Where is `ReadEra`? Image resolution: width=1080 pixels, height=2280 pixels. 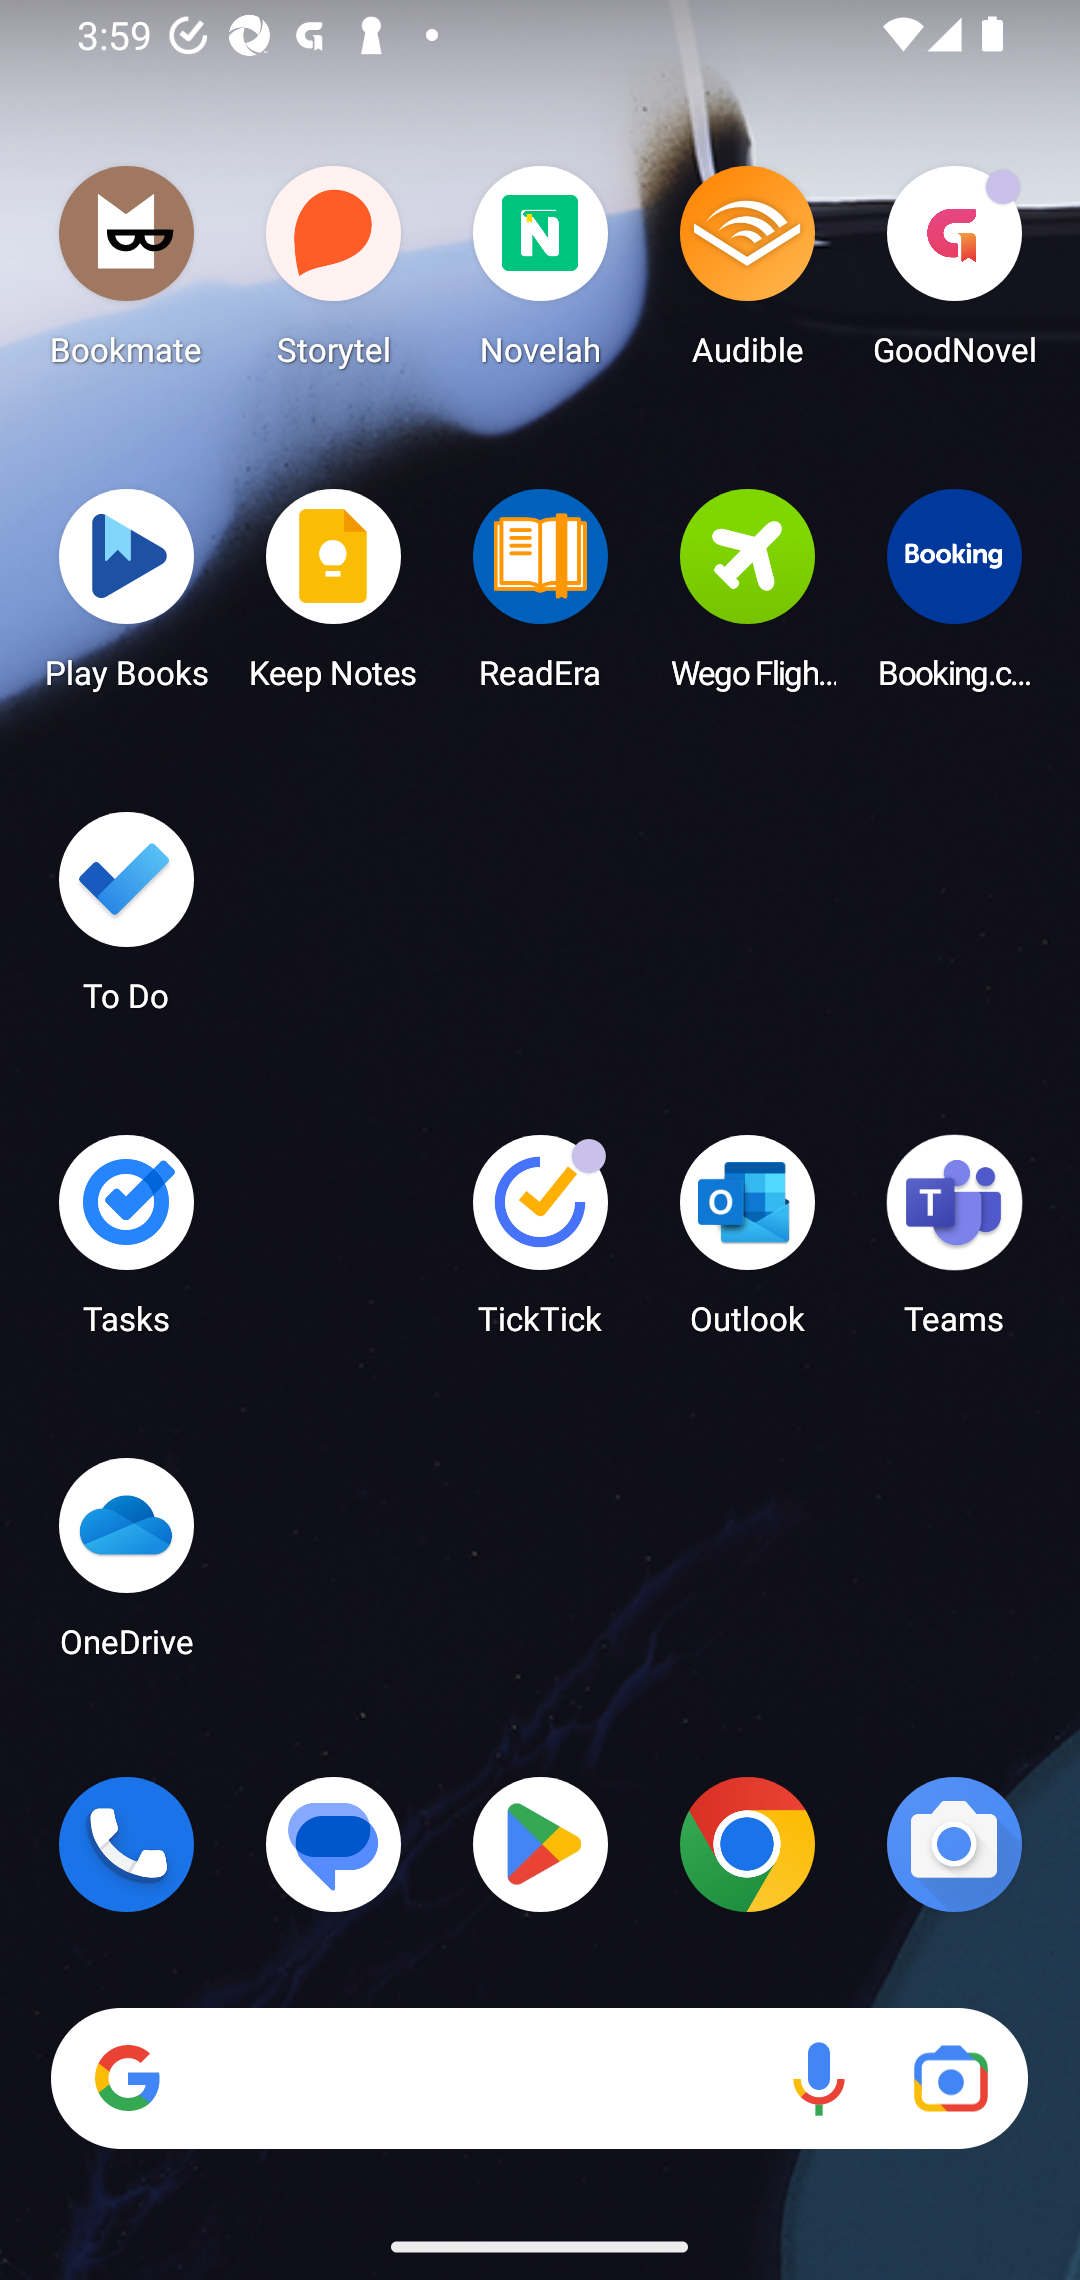
ReadEra is located at coordinates (540, 597).